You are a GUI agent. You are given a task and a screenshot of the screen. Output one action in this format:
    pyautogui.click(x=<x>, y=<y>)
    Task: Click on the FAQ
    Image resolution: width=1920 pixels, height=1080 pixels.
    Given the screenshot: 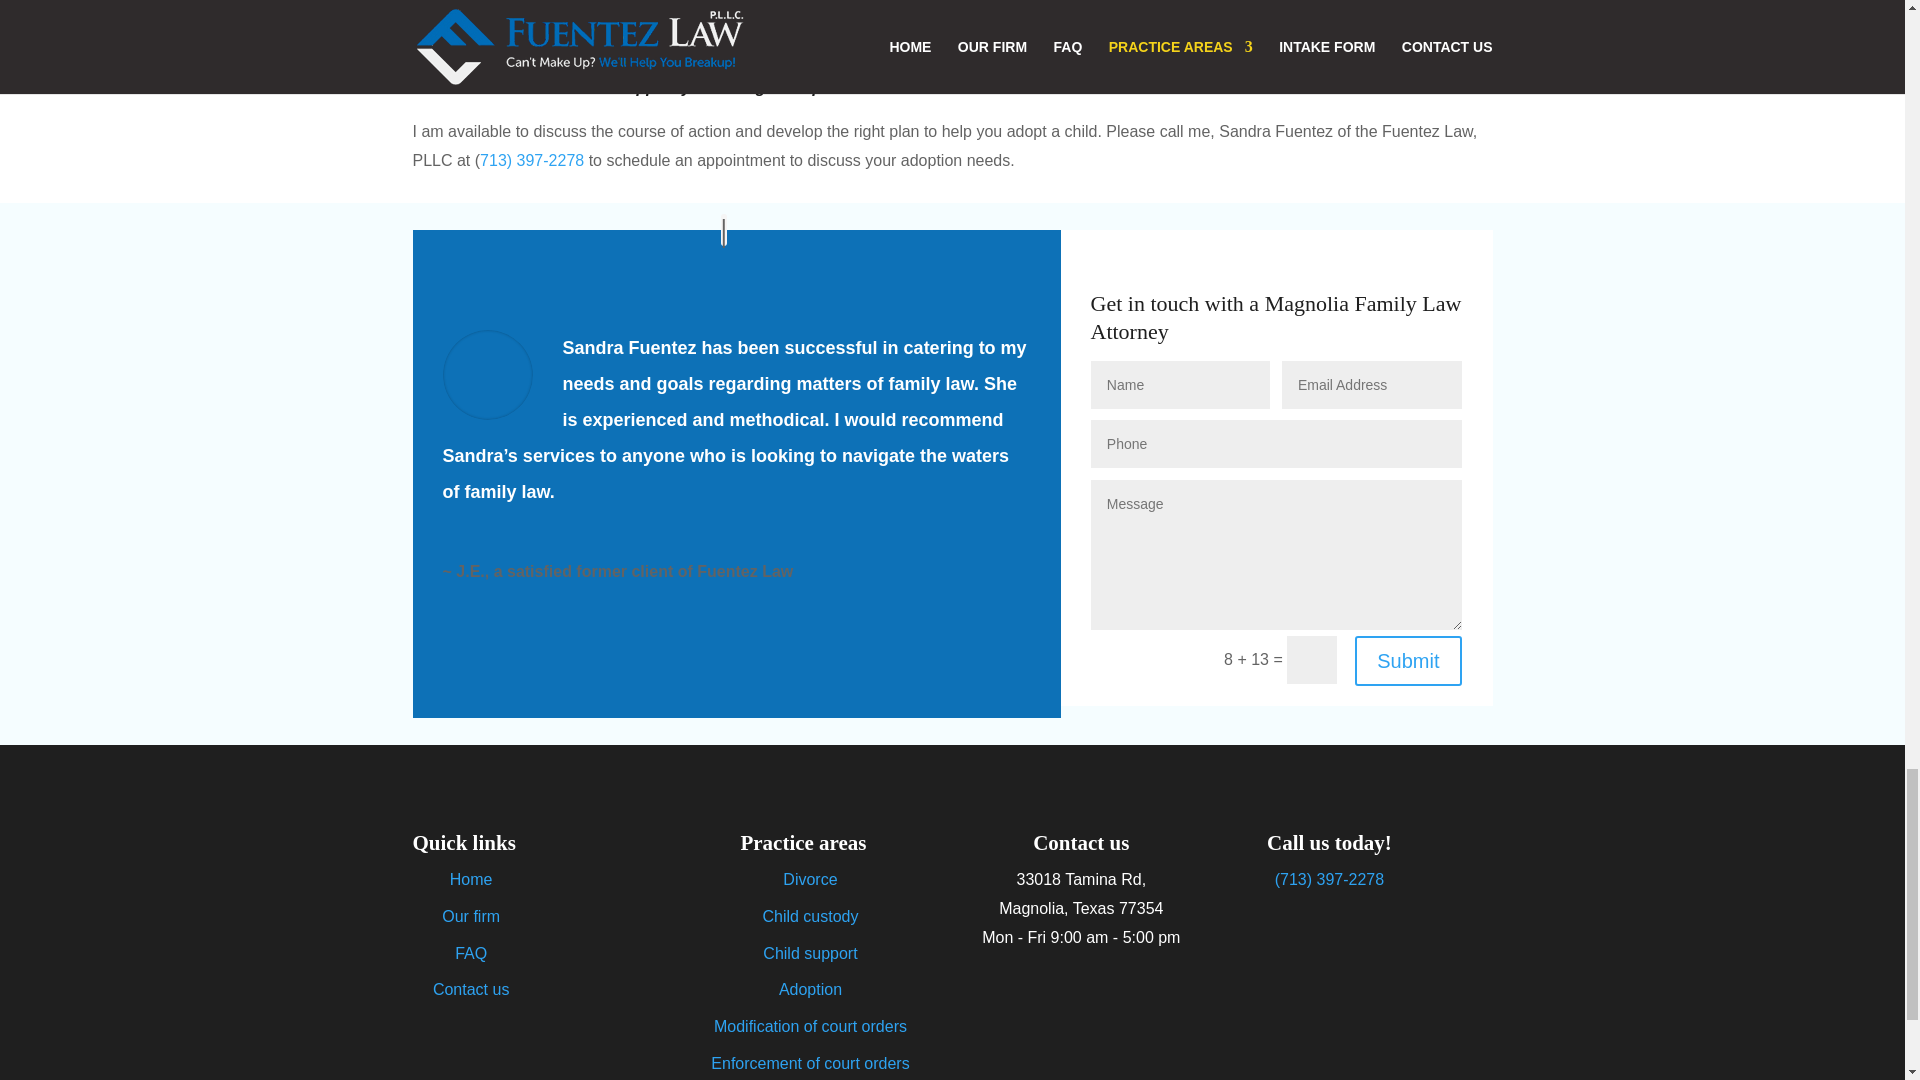 What is the action you would take?
    pyautogui.click(x=471, y=954)
    